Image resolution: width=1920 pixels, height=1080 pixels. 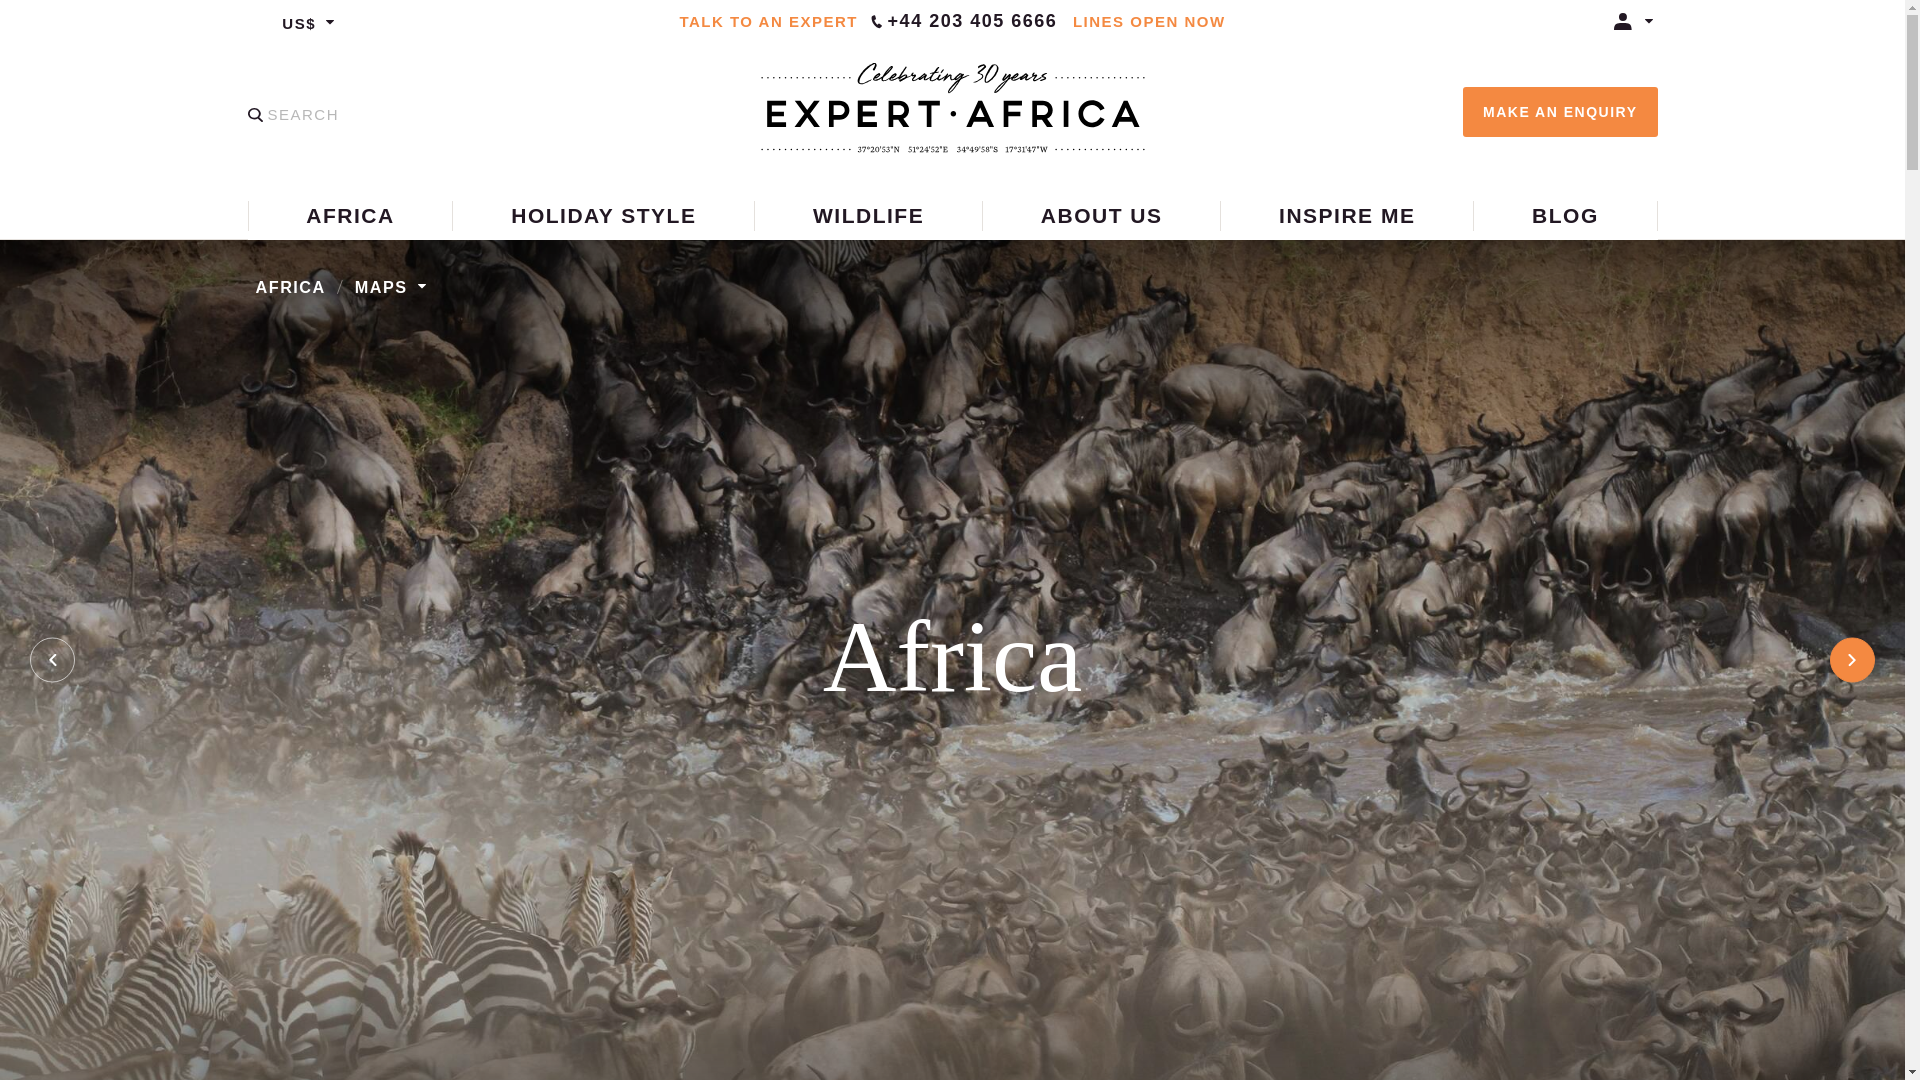 I want to click on ABOUT US, so click(x=1100, y=214).